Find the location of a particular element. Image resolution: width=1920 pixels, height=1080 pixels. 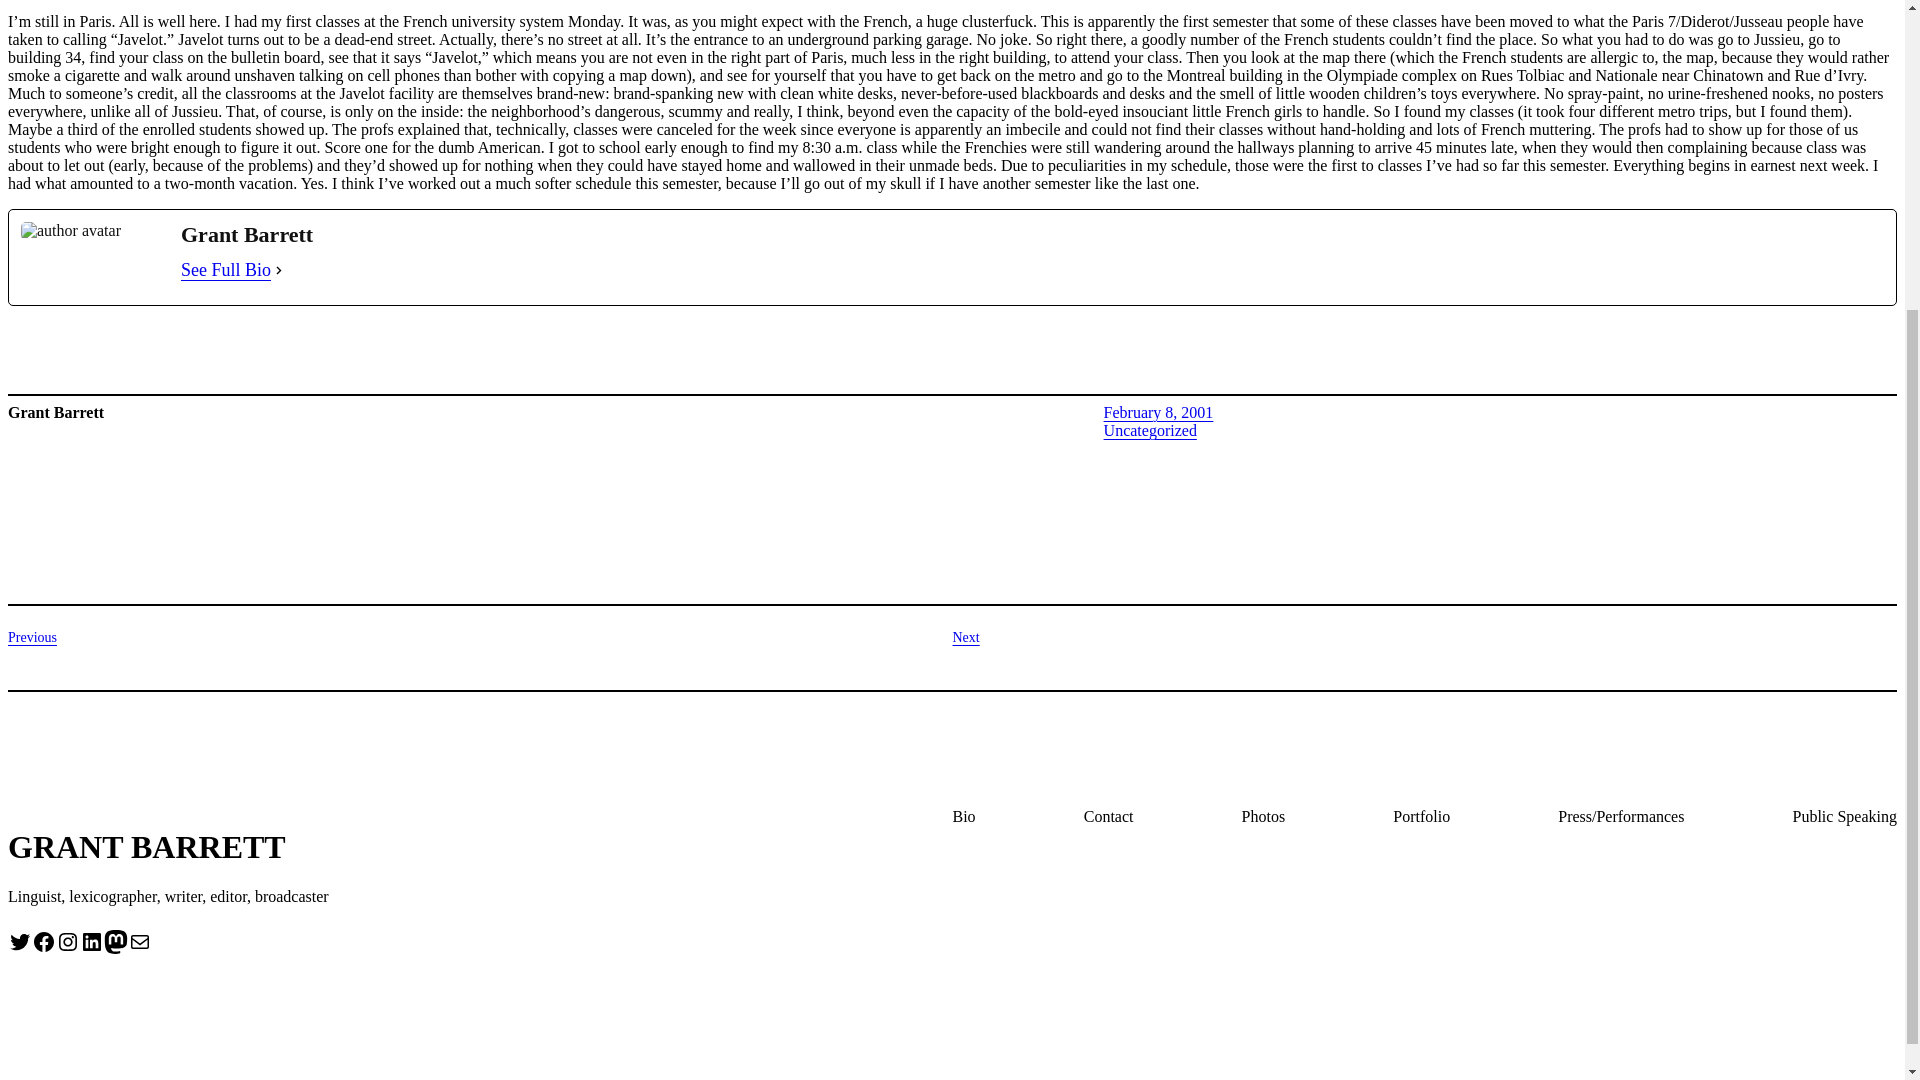

Mastodon is located at coordinates (116, 941).